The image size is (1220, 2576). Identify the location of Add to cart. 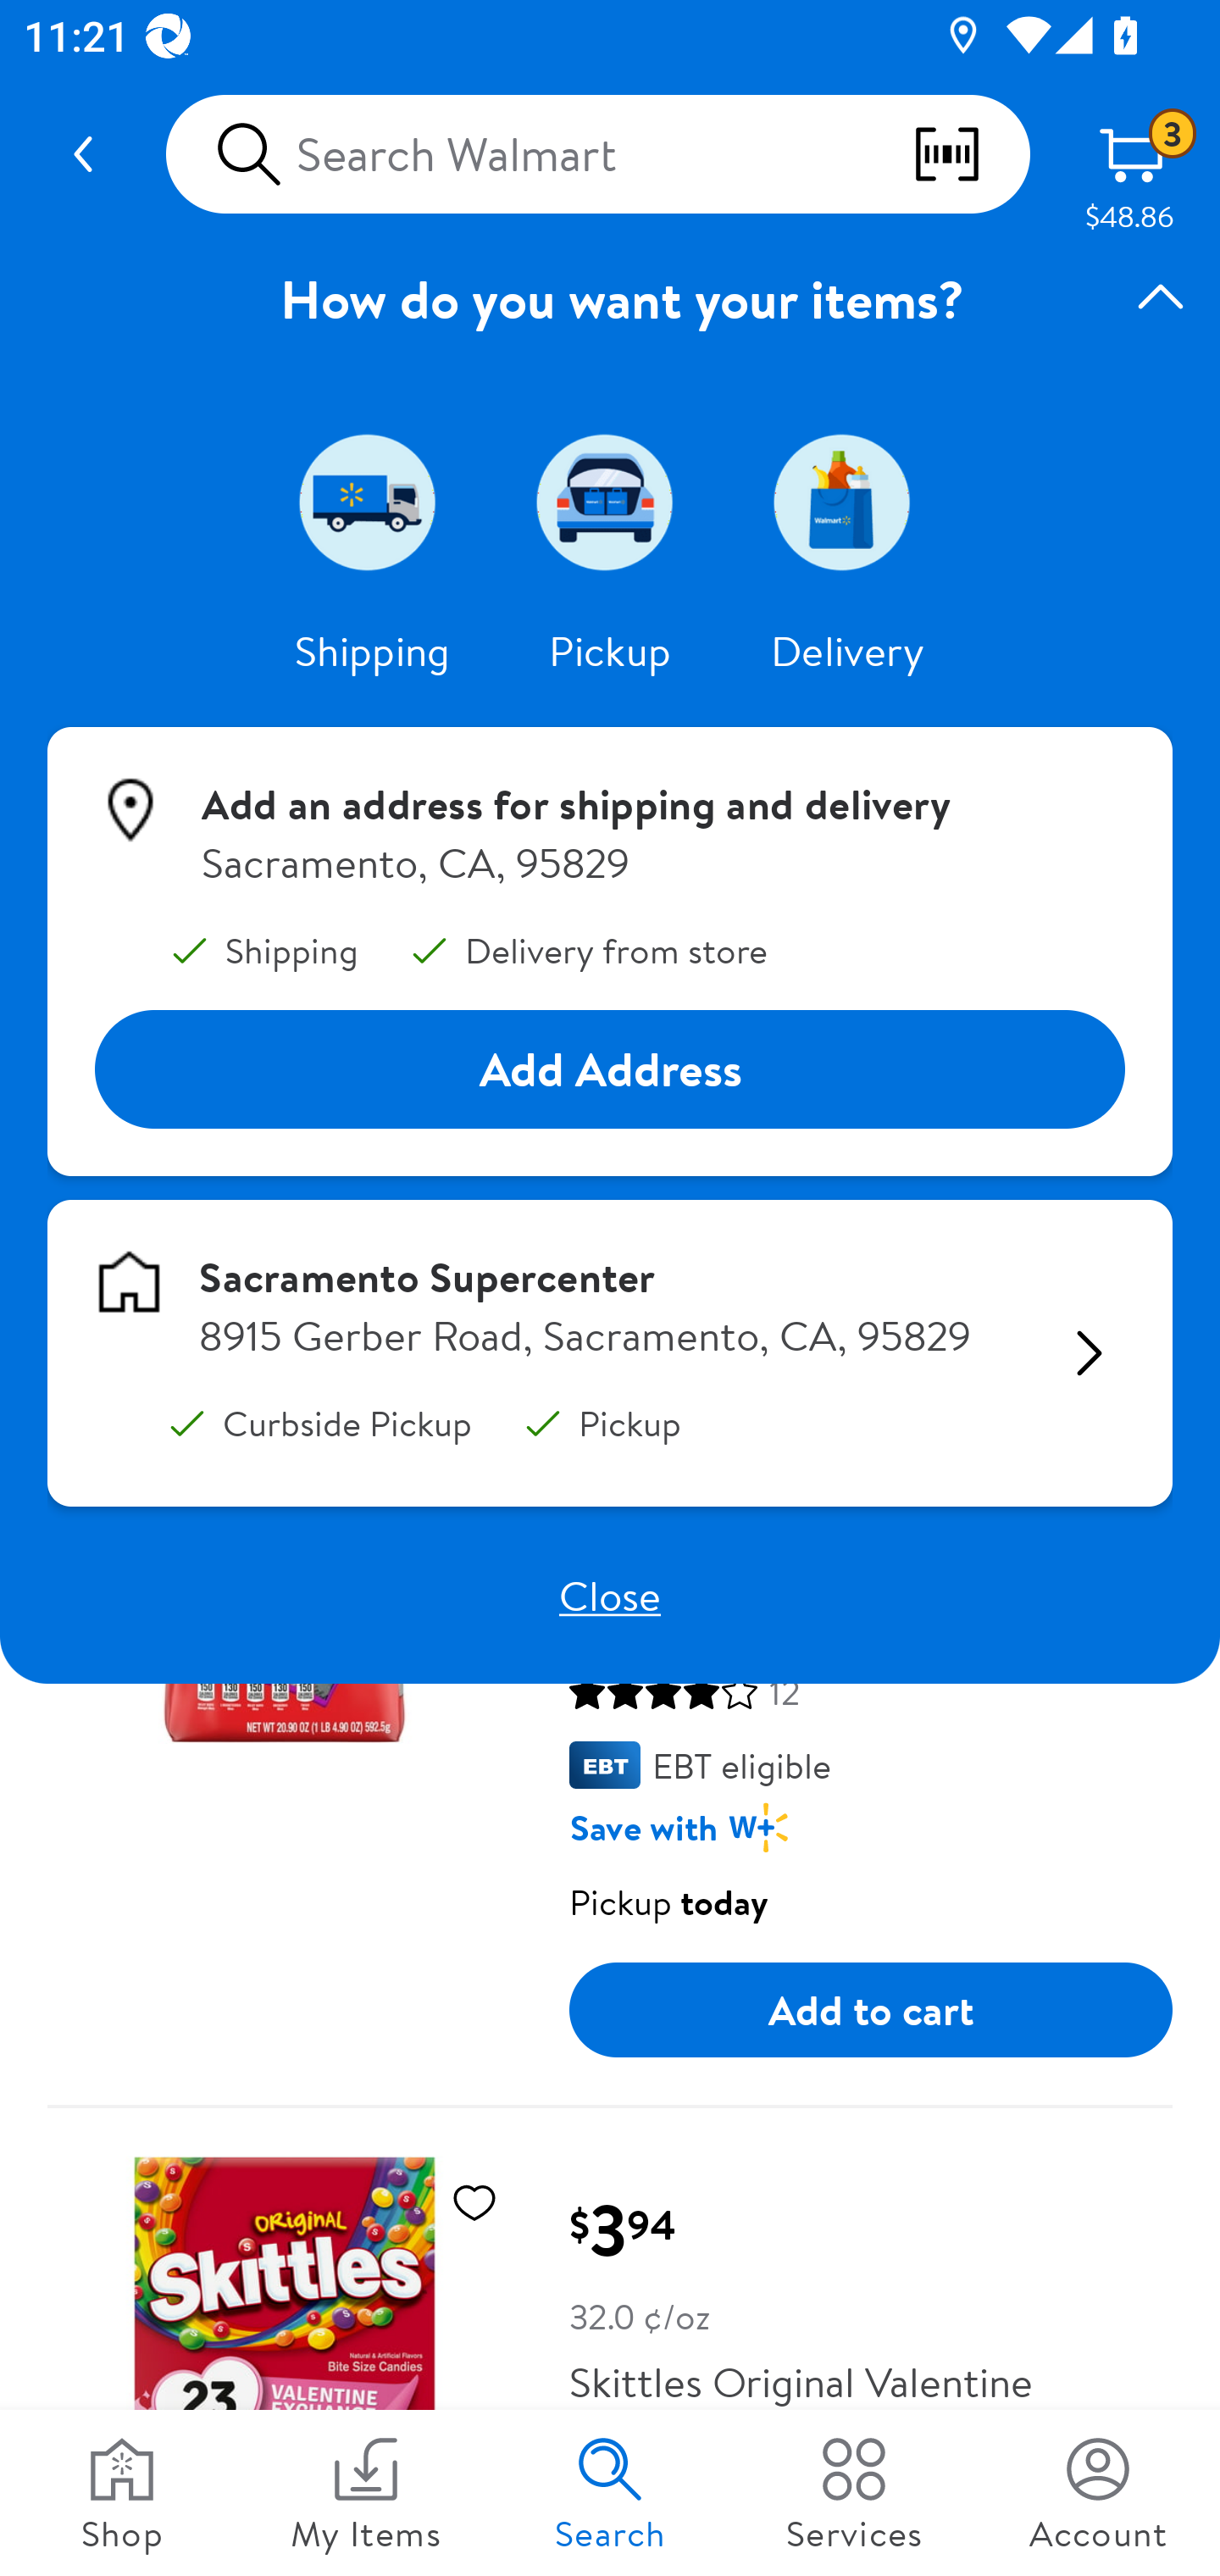
(871, 2010).